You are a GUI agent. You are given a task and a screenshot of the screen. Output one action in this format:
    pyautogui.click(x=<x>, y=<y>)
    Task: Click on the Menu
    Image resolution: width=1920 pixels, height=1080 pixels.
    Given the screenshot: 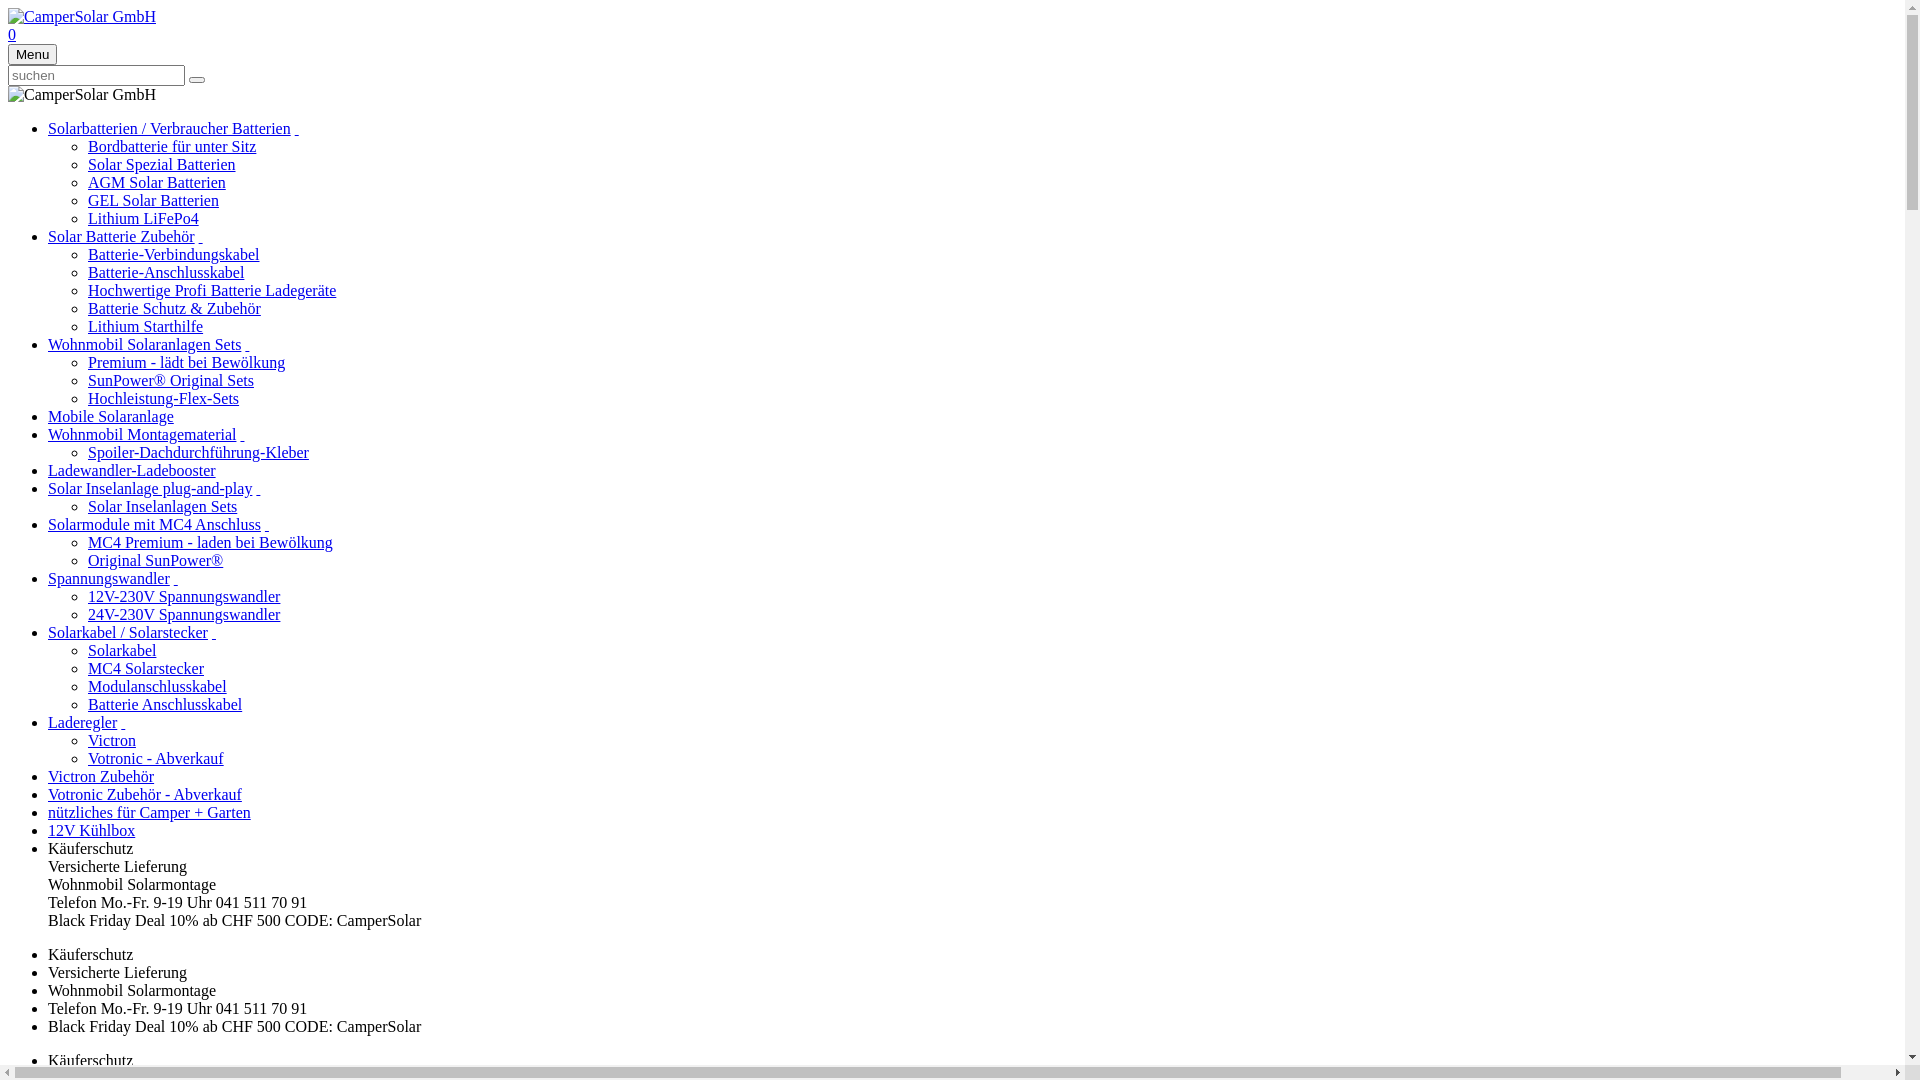 What is the action you would take?
    pyautogui.click(x=32, y=54)
    